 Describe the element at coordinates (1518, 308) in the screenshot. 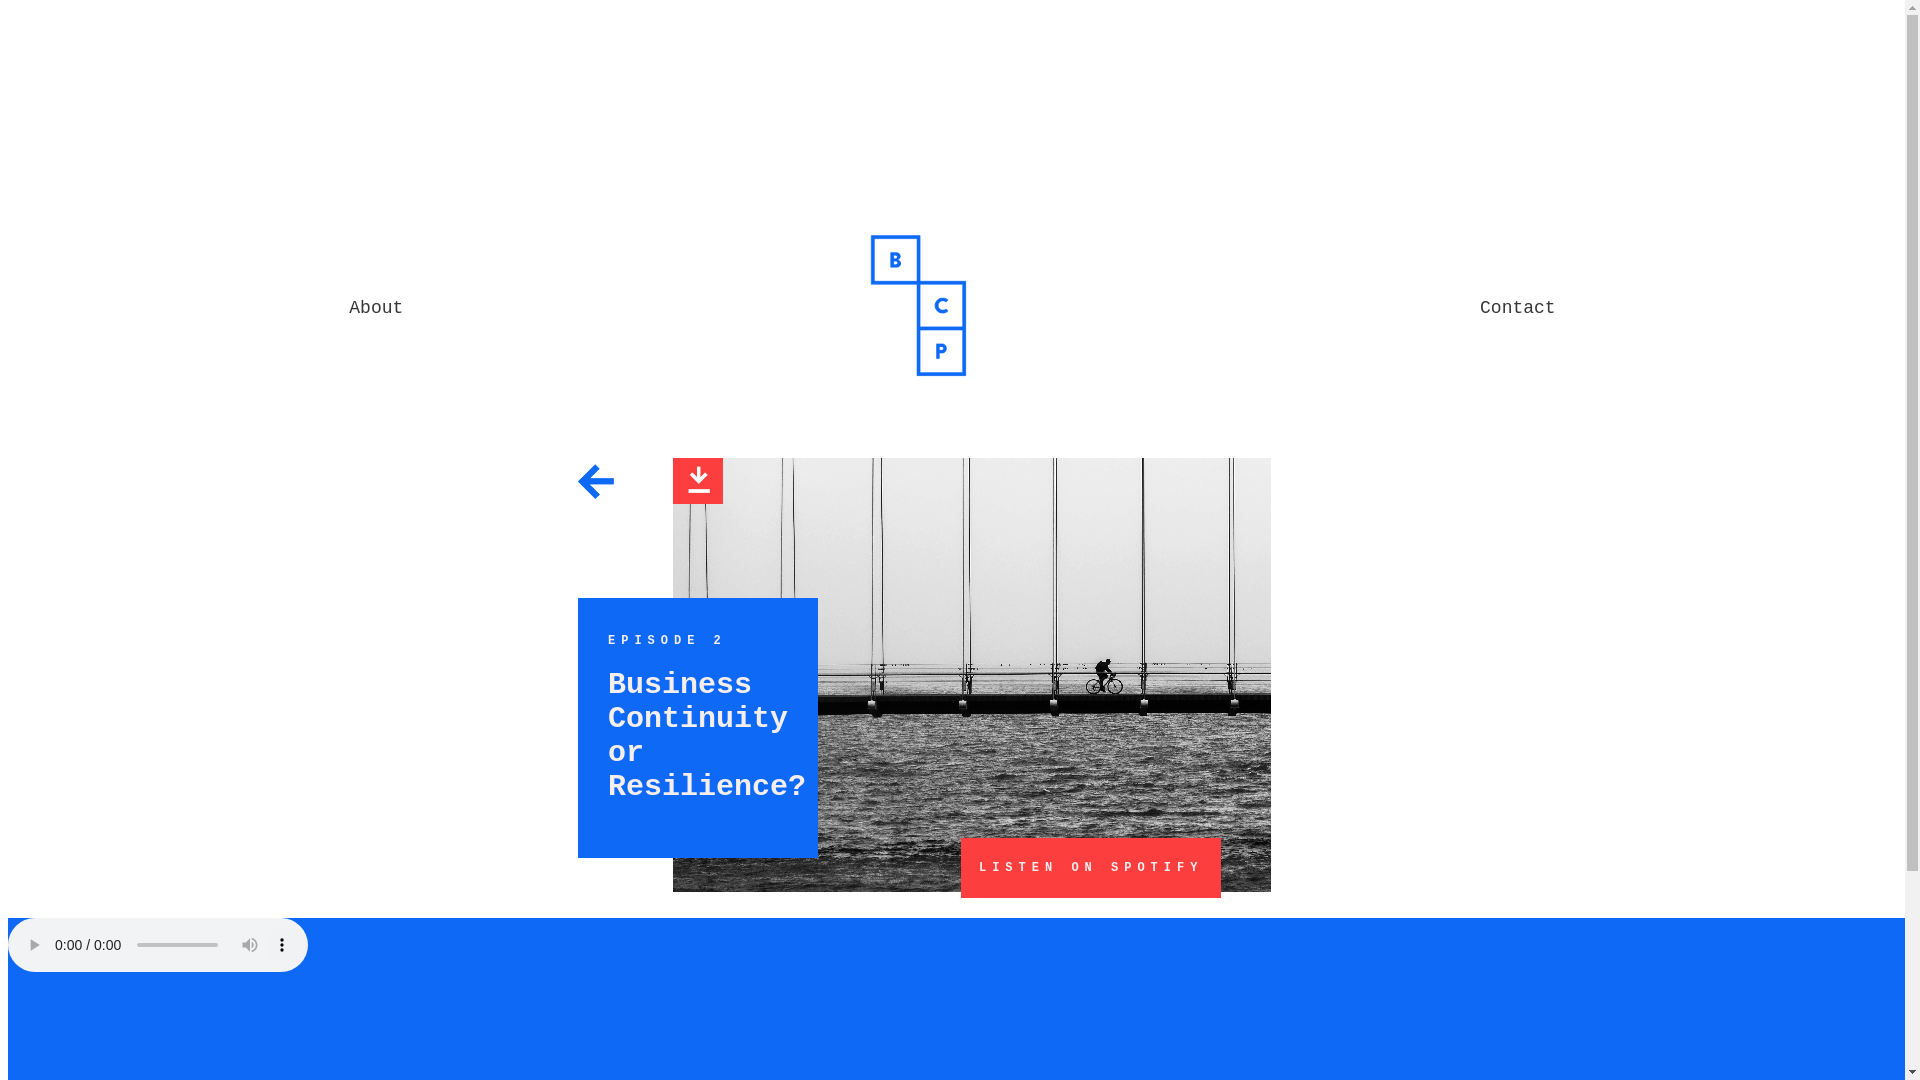

I see `Contact` at that location.